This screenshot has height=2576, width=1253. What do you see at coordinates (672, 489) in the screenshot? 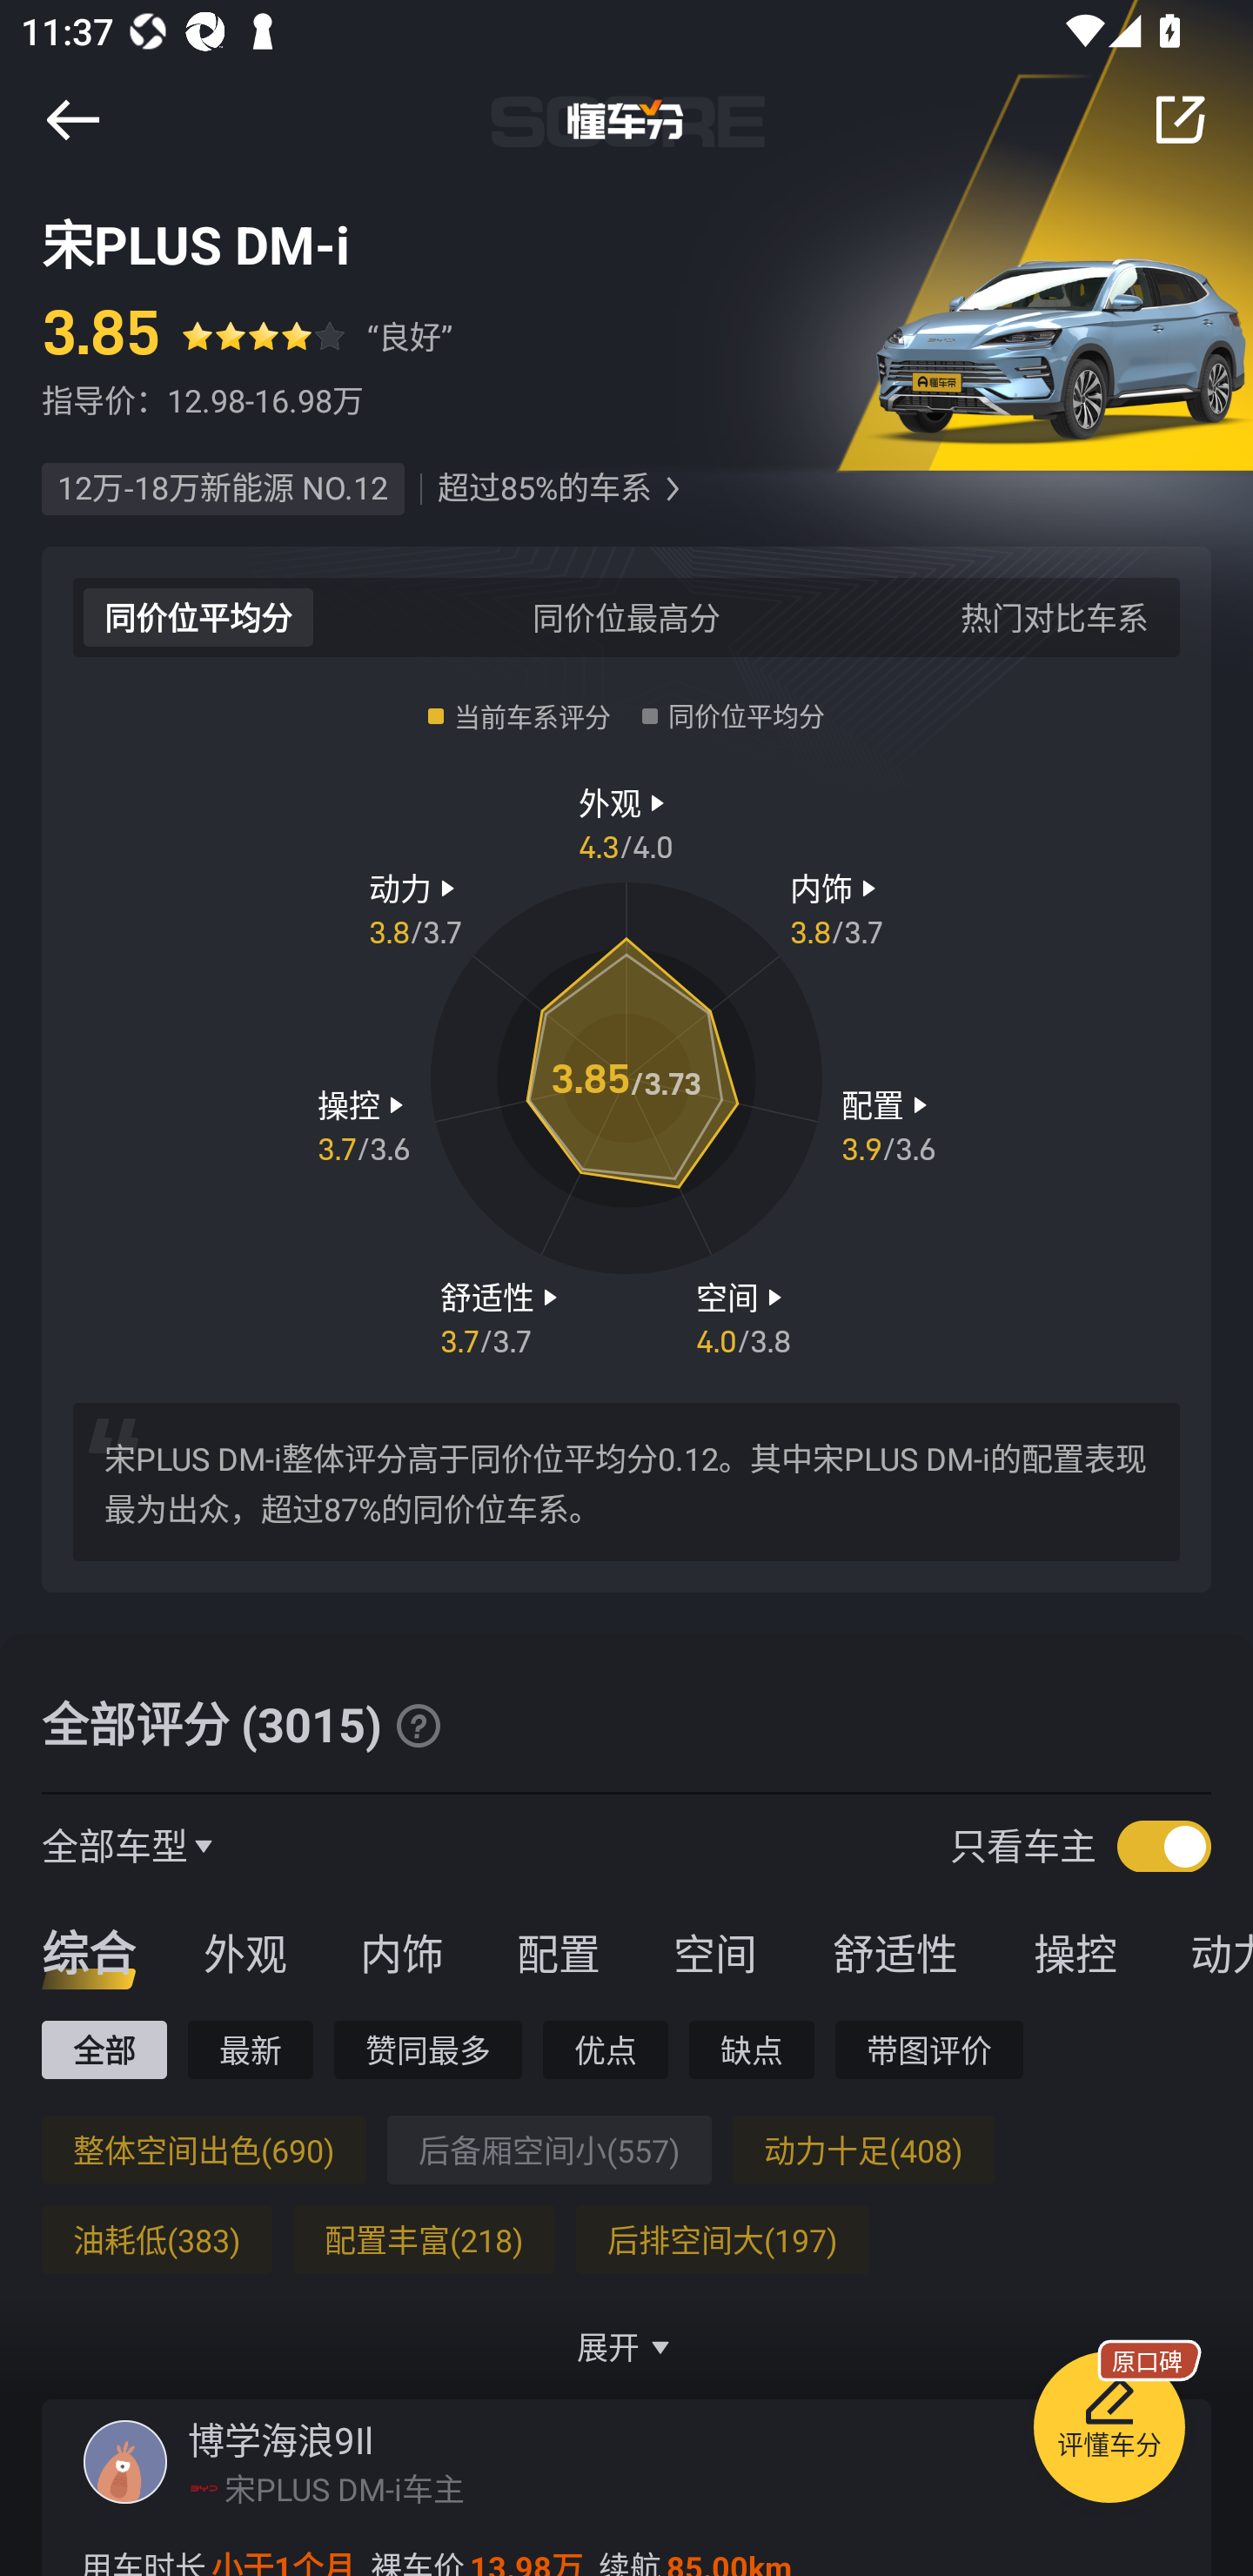
I see `` at bounding box center [672, 489].